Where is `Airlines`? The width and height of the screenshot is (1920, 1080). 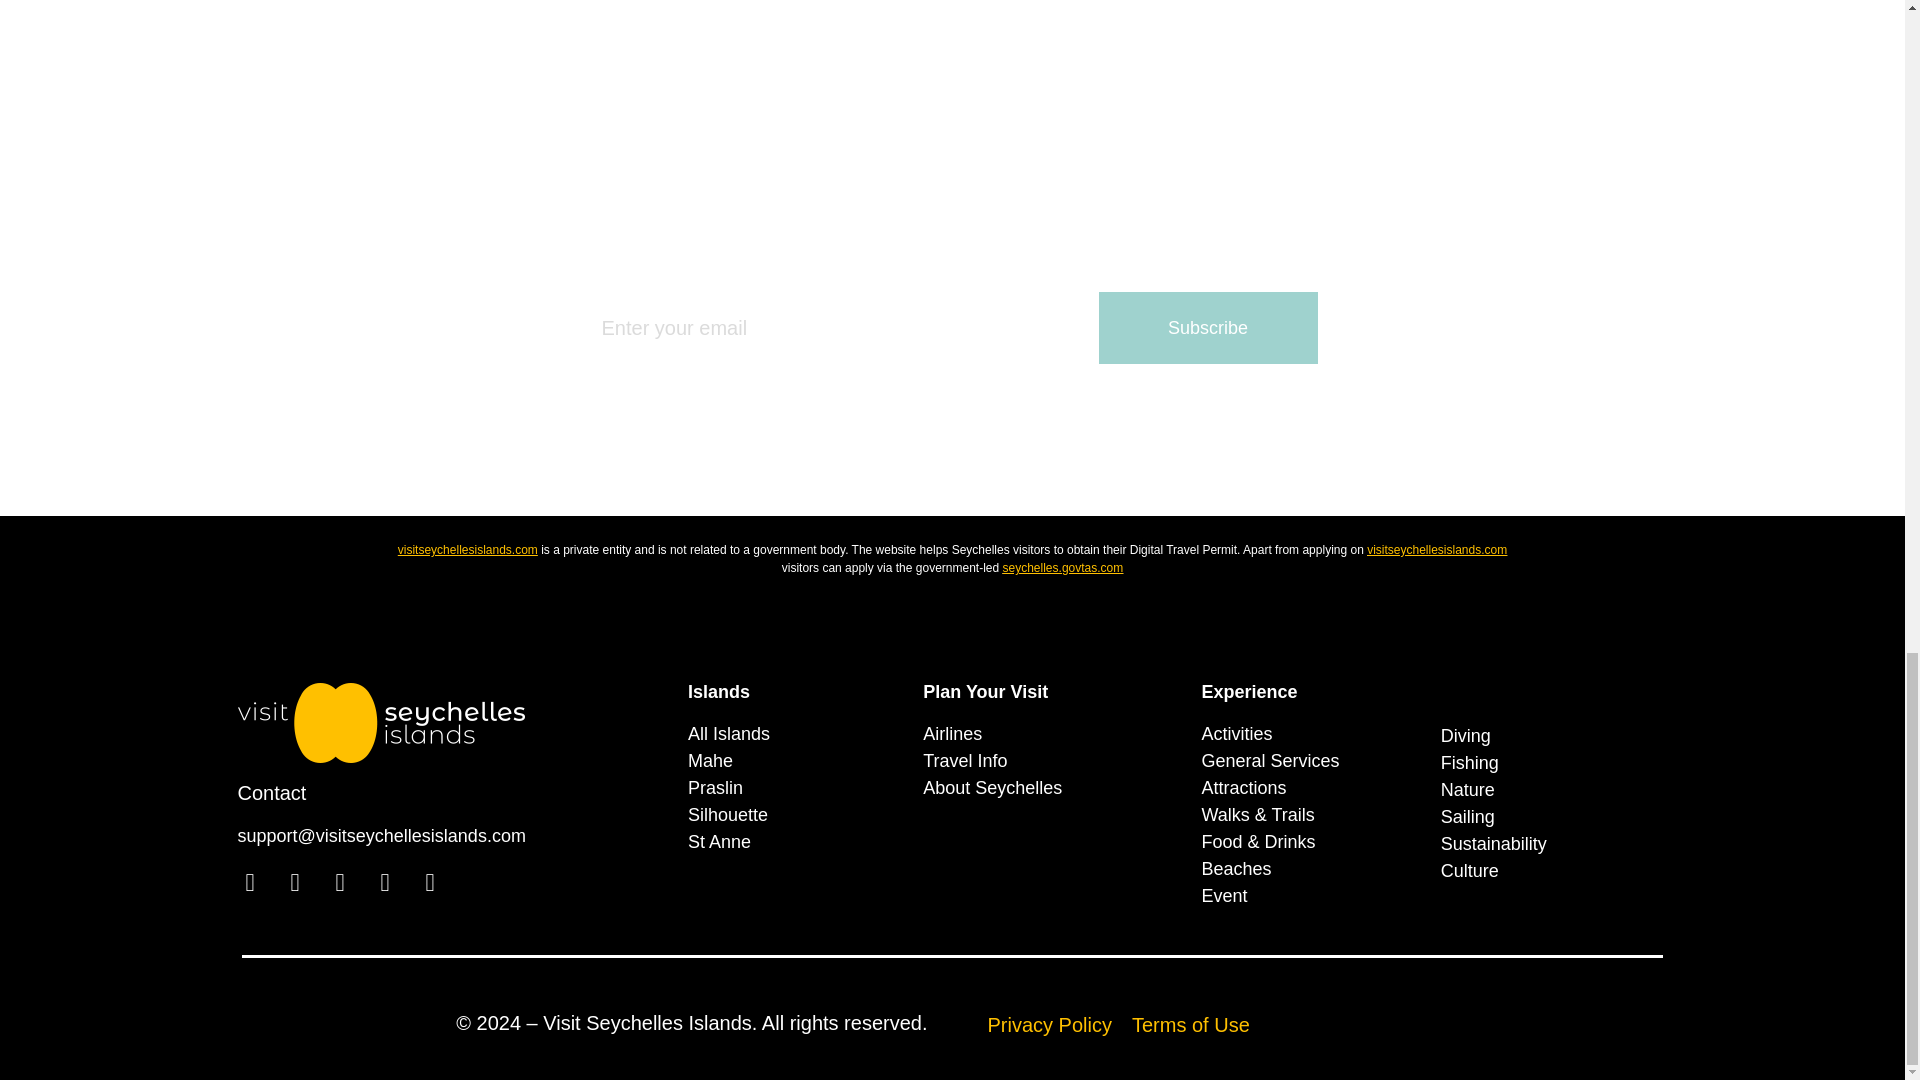 Airlines is located at coordinates (1052, 734).